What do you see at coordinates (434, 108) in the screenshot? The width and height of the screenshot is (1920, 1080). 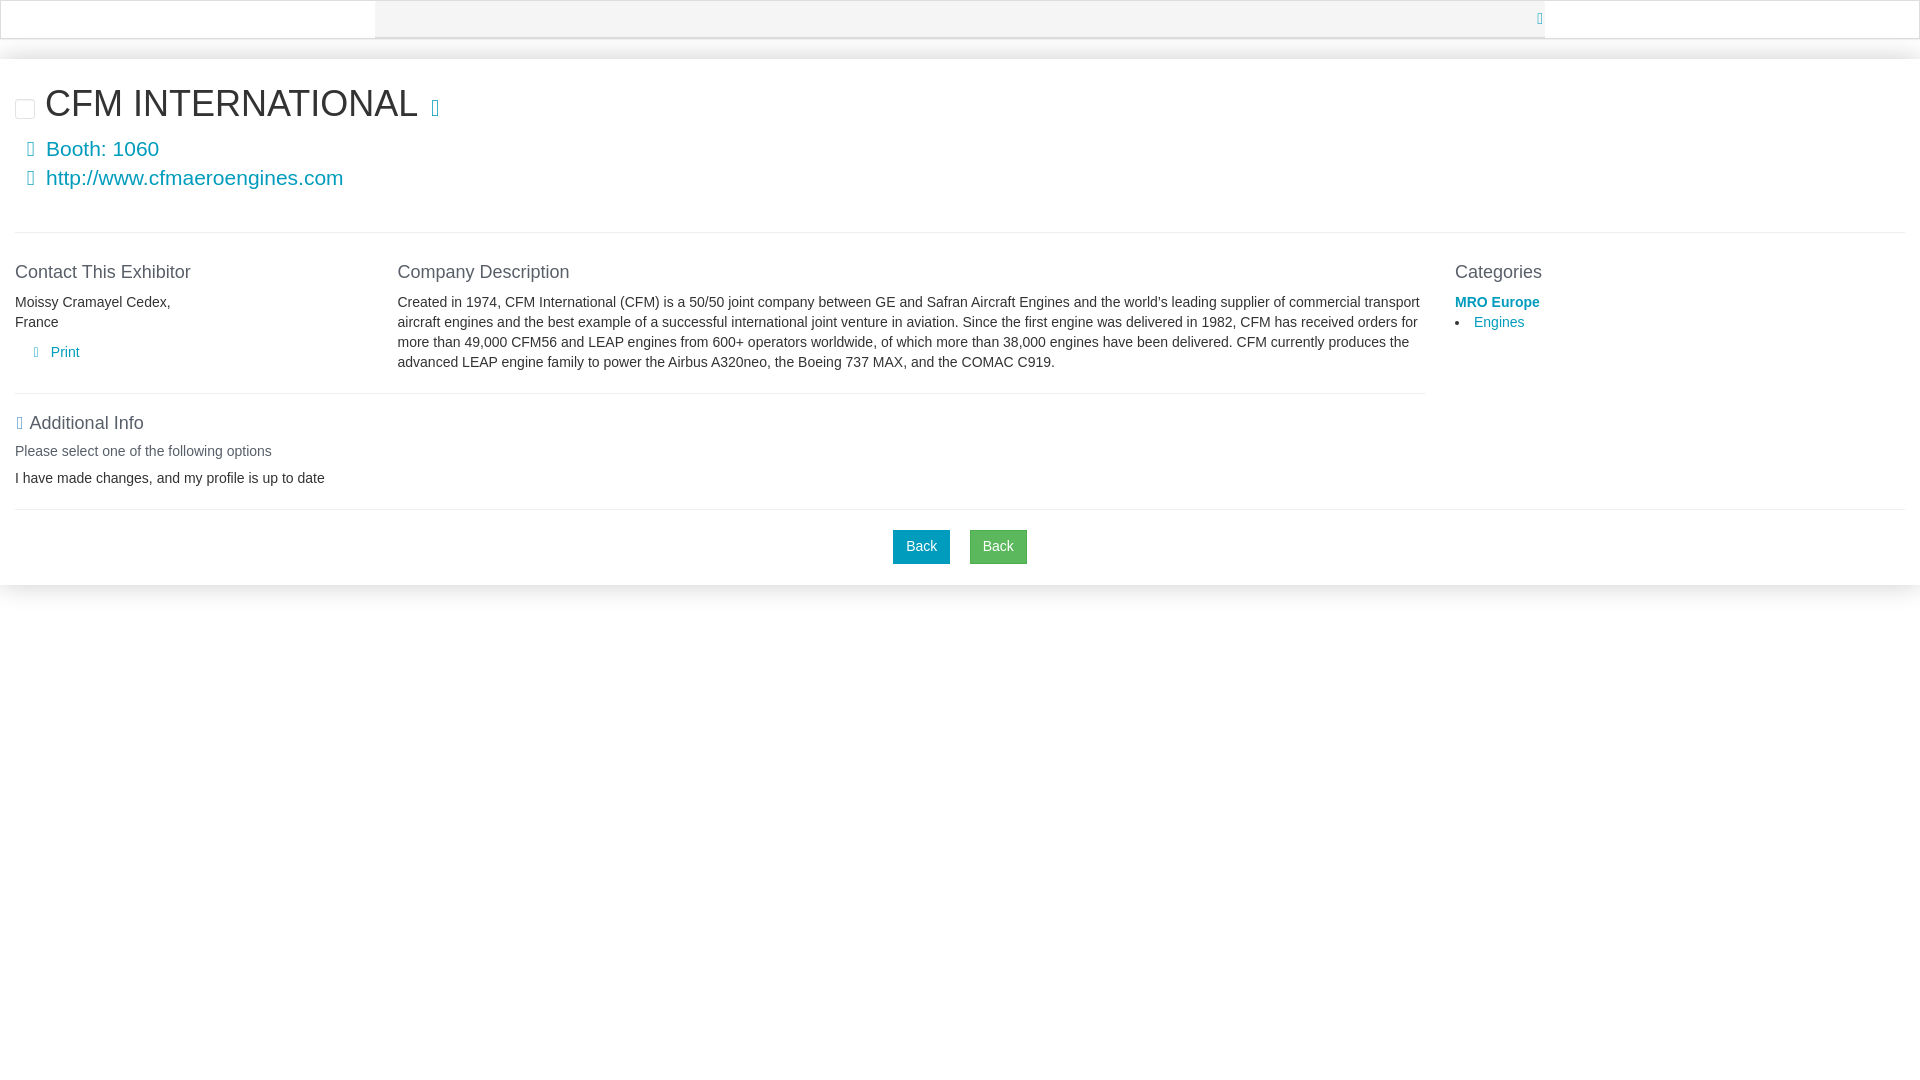 I see `Add To My Exhibitors` at bounding box center [434, 108].